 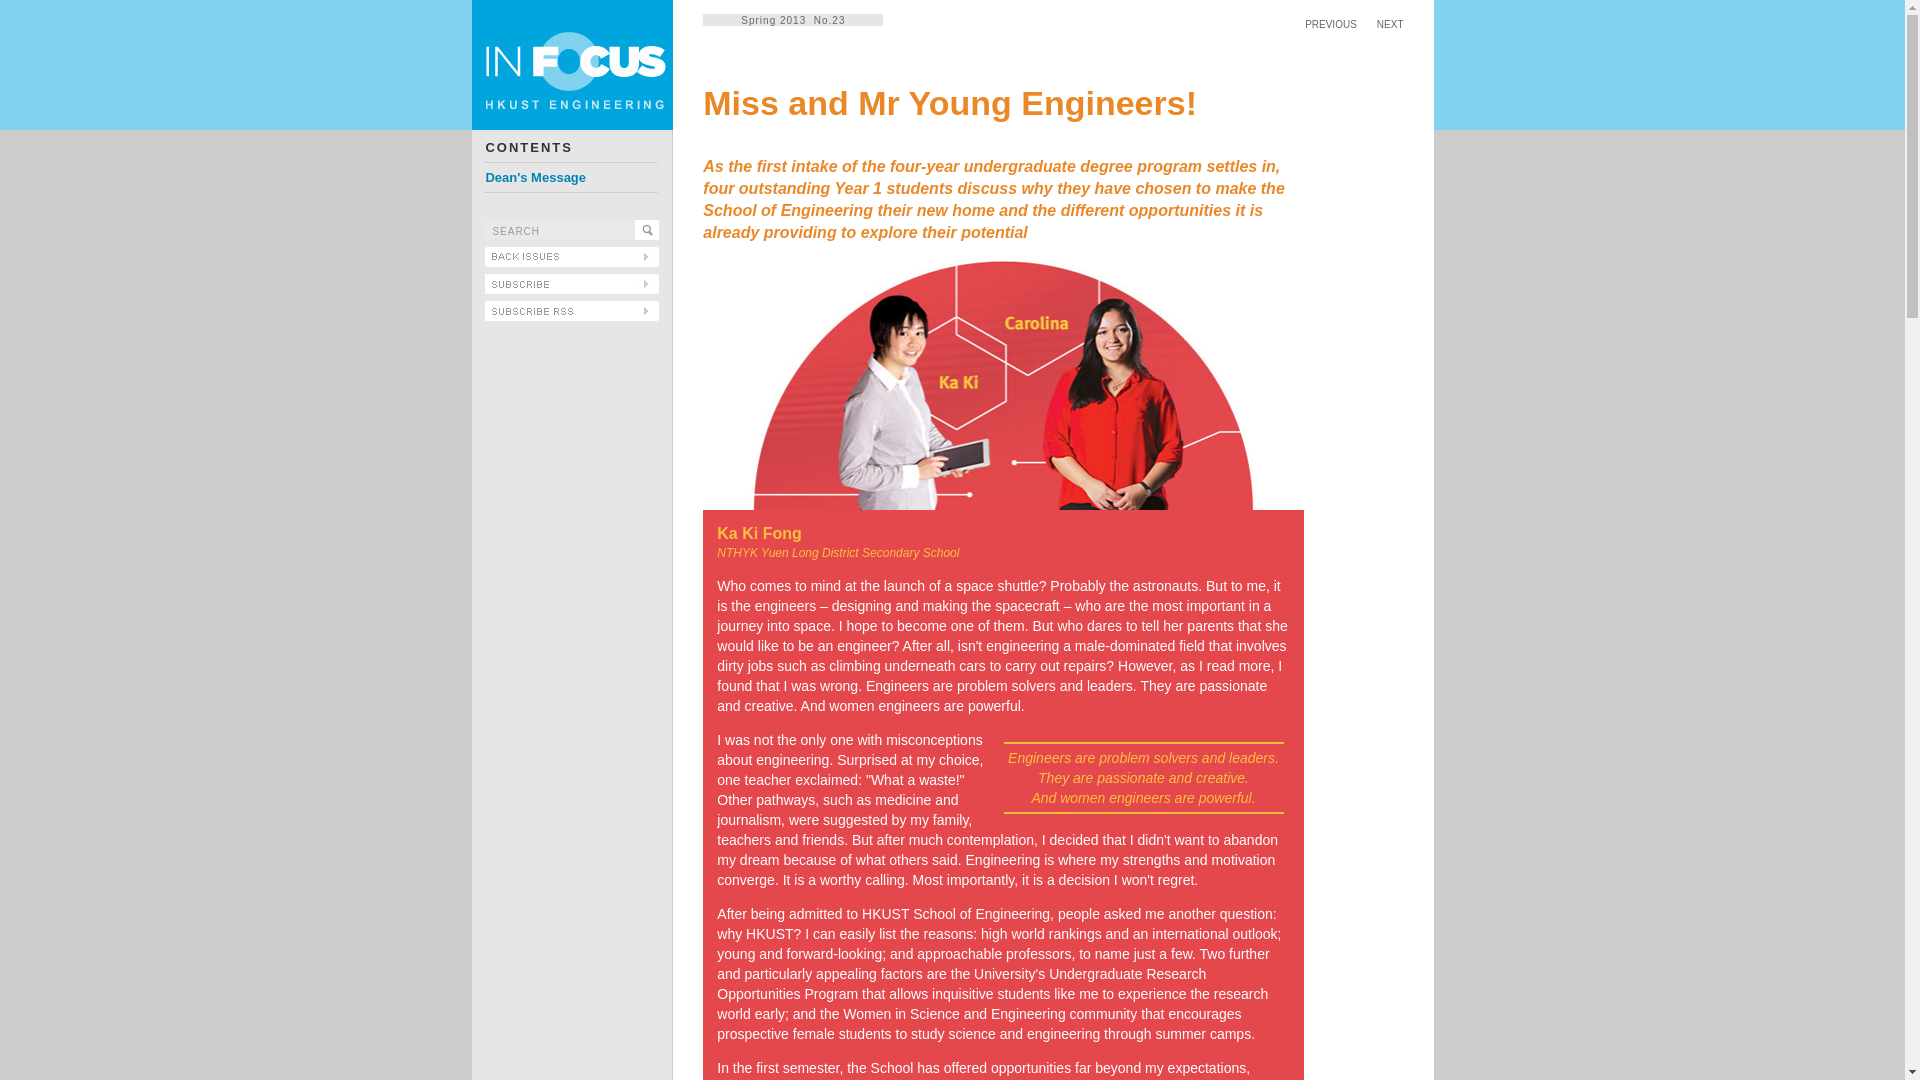 I want to click on PREVIOUS, so click(x=1331, y=24).